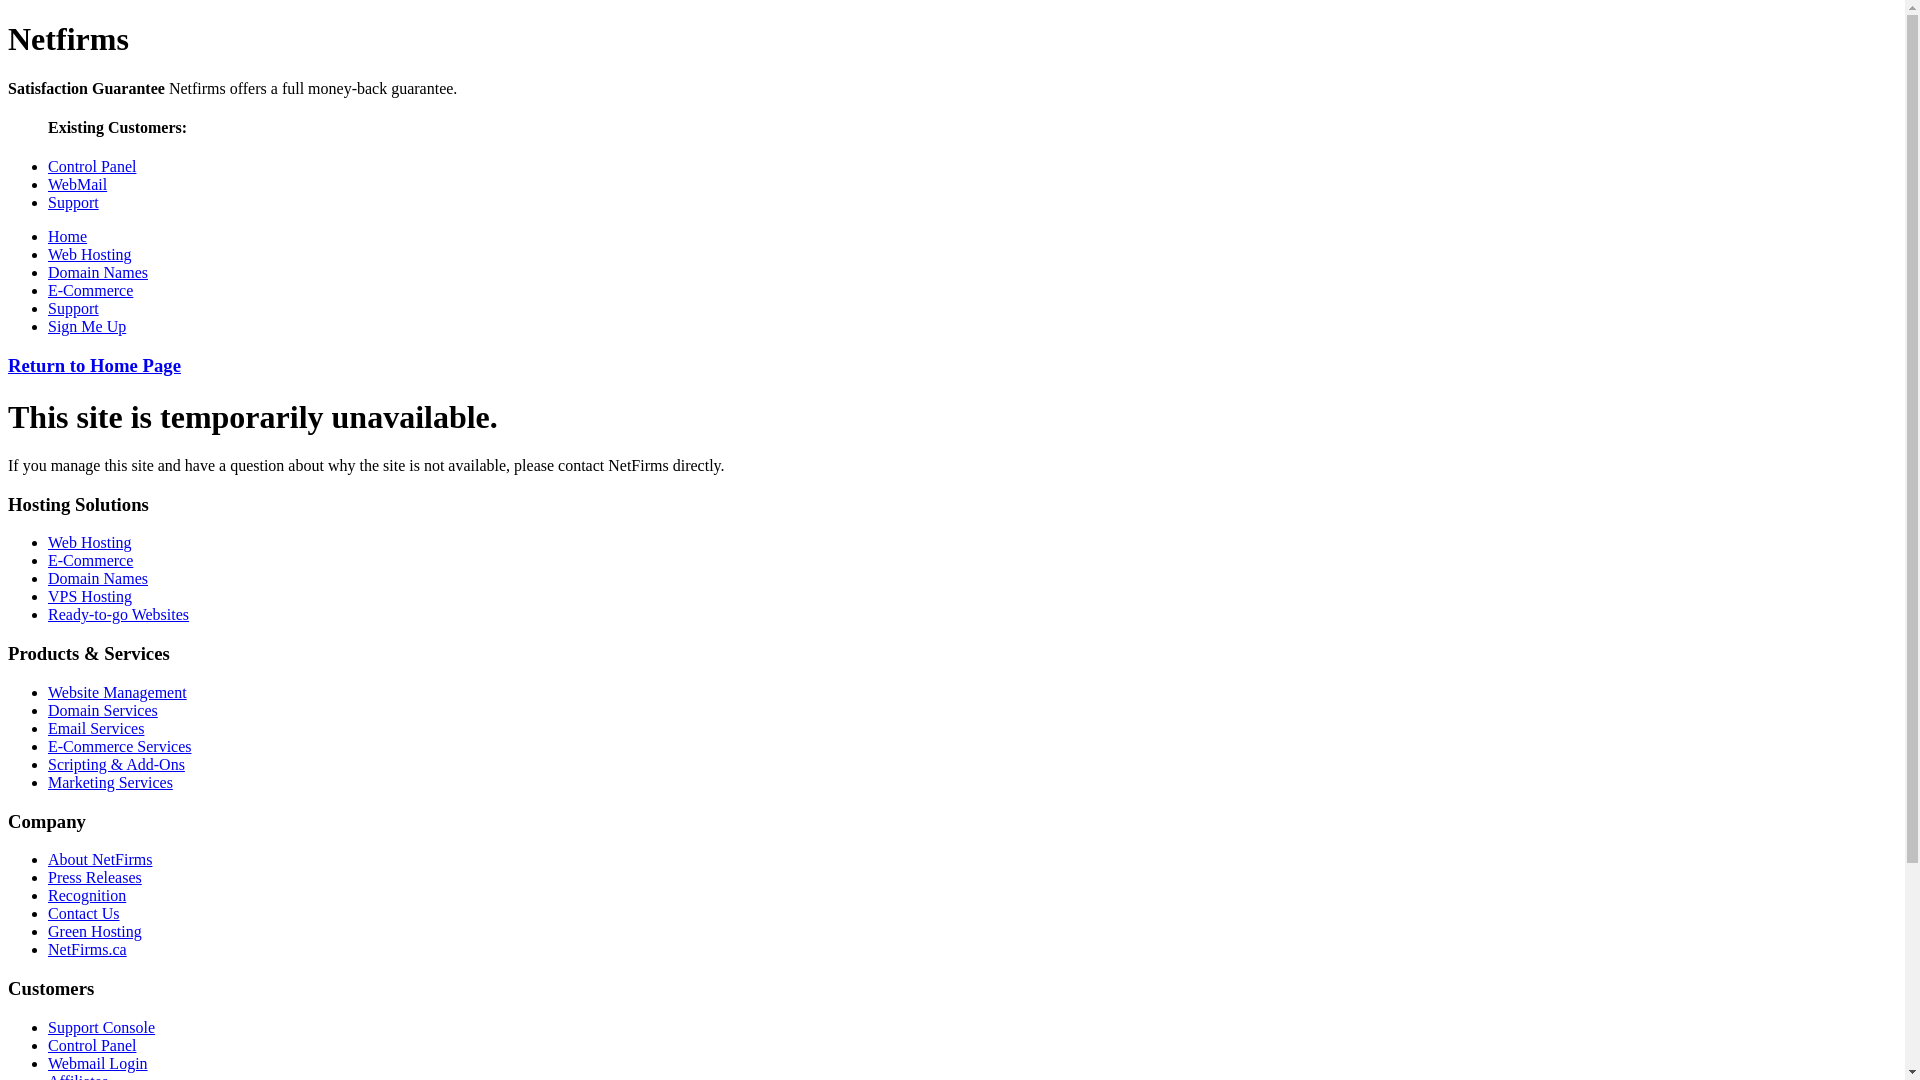 This screenshot has width=1920, height=1080. Describe the element at coordinates (118, 692) in the screenshot. I see `Website Management` at that location.